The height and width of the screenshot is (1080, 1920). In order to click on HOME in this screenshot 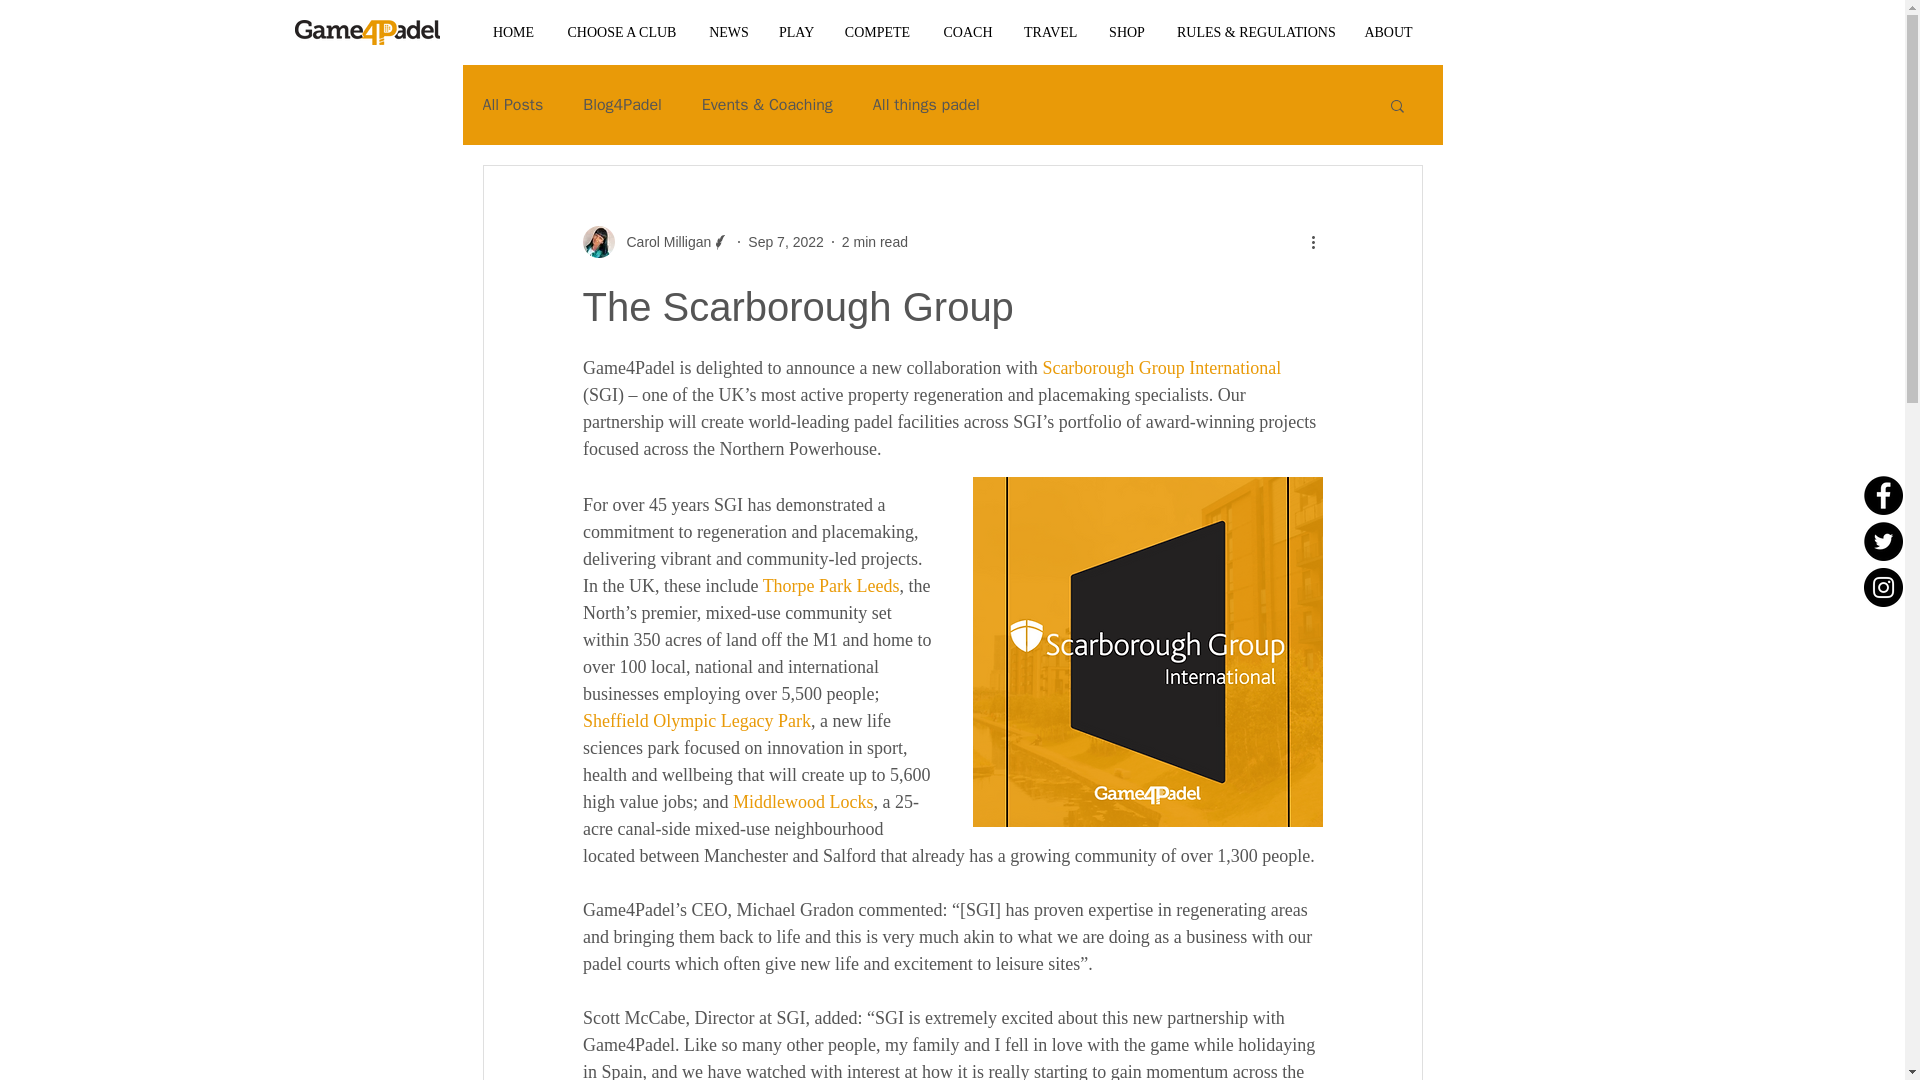, I will do `click(512, 32)`.